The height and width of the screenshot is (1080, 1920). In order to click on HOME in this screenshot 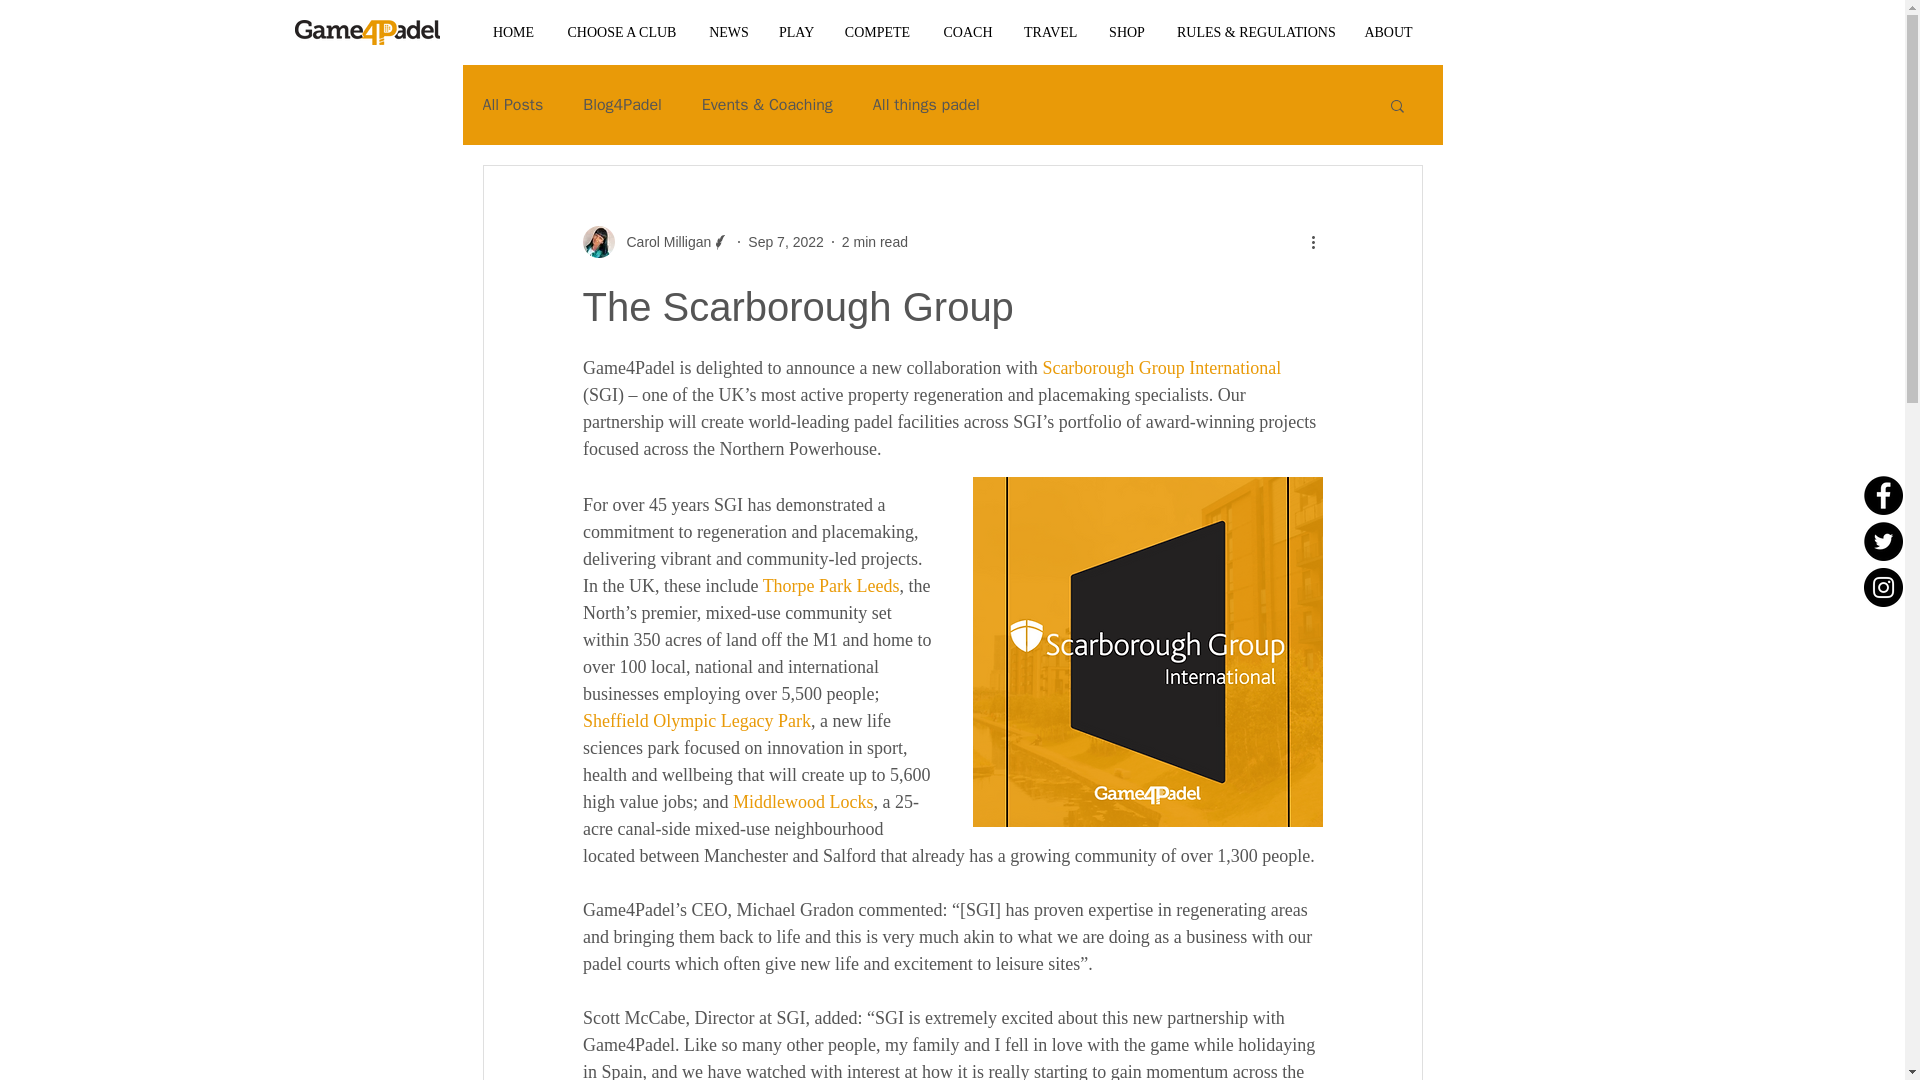, I will do `click(512, 32)`.